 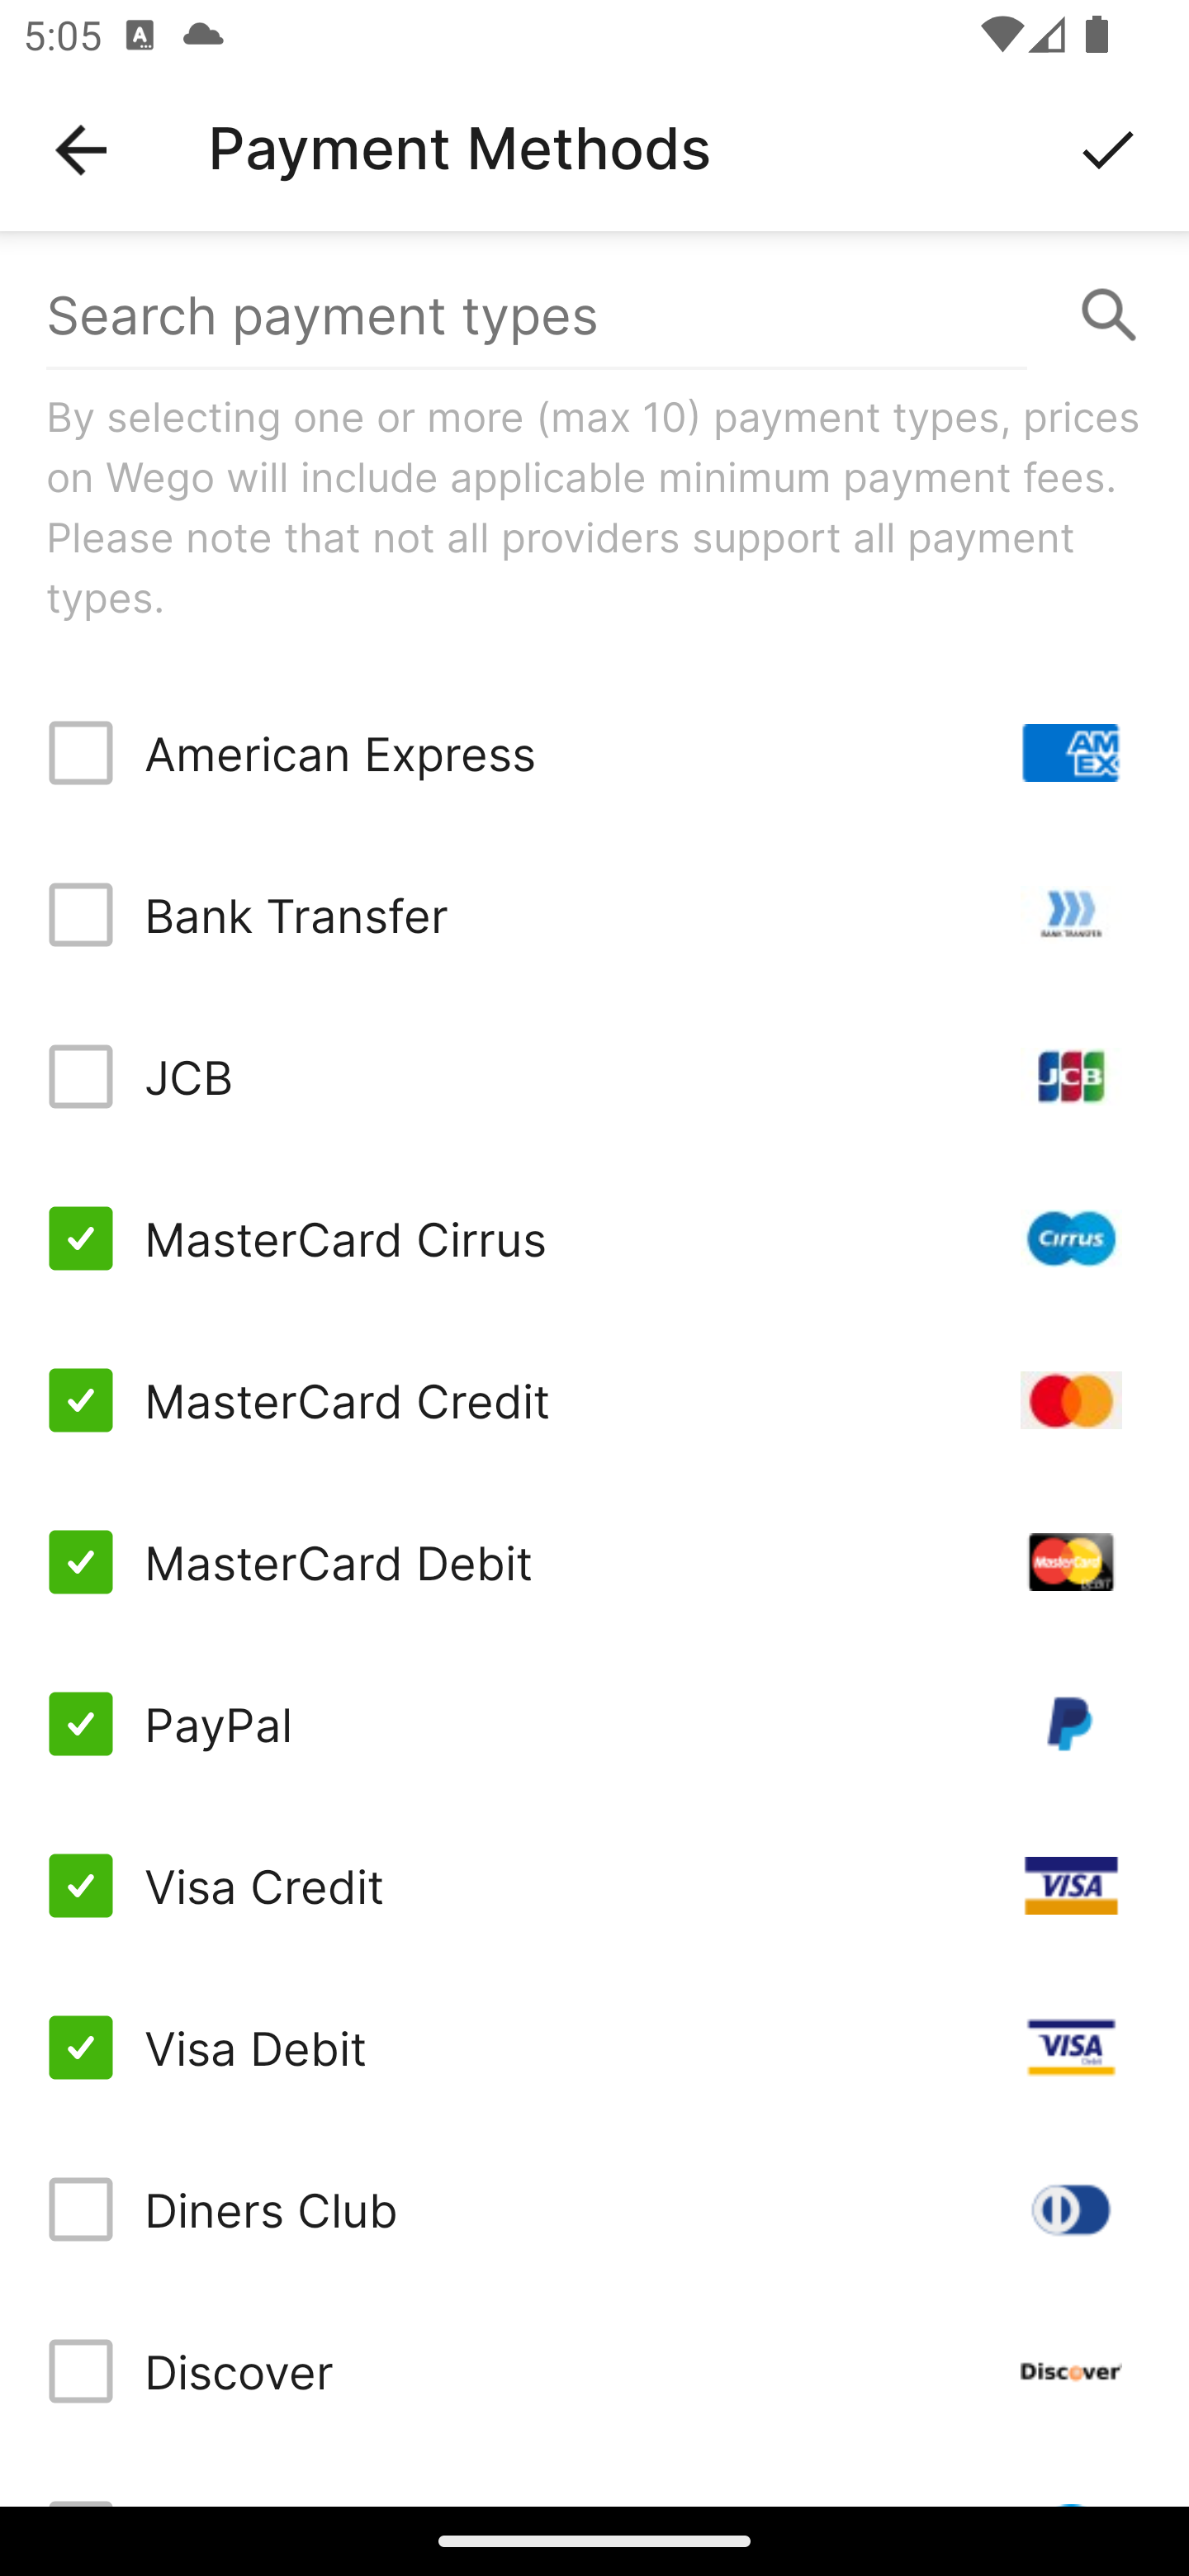 I want to click on Visa Credit, so click(x=594, y=1886).